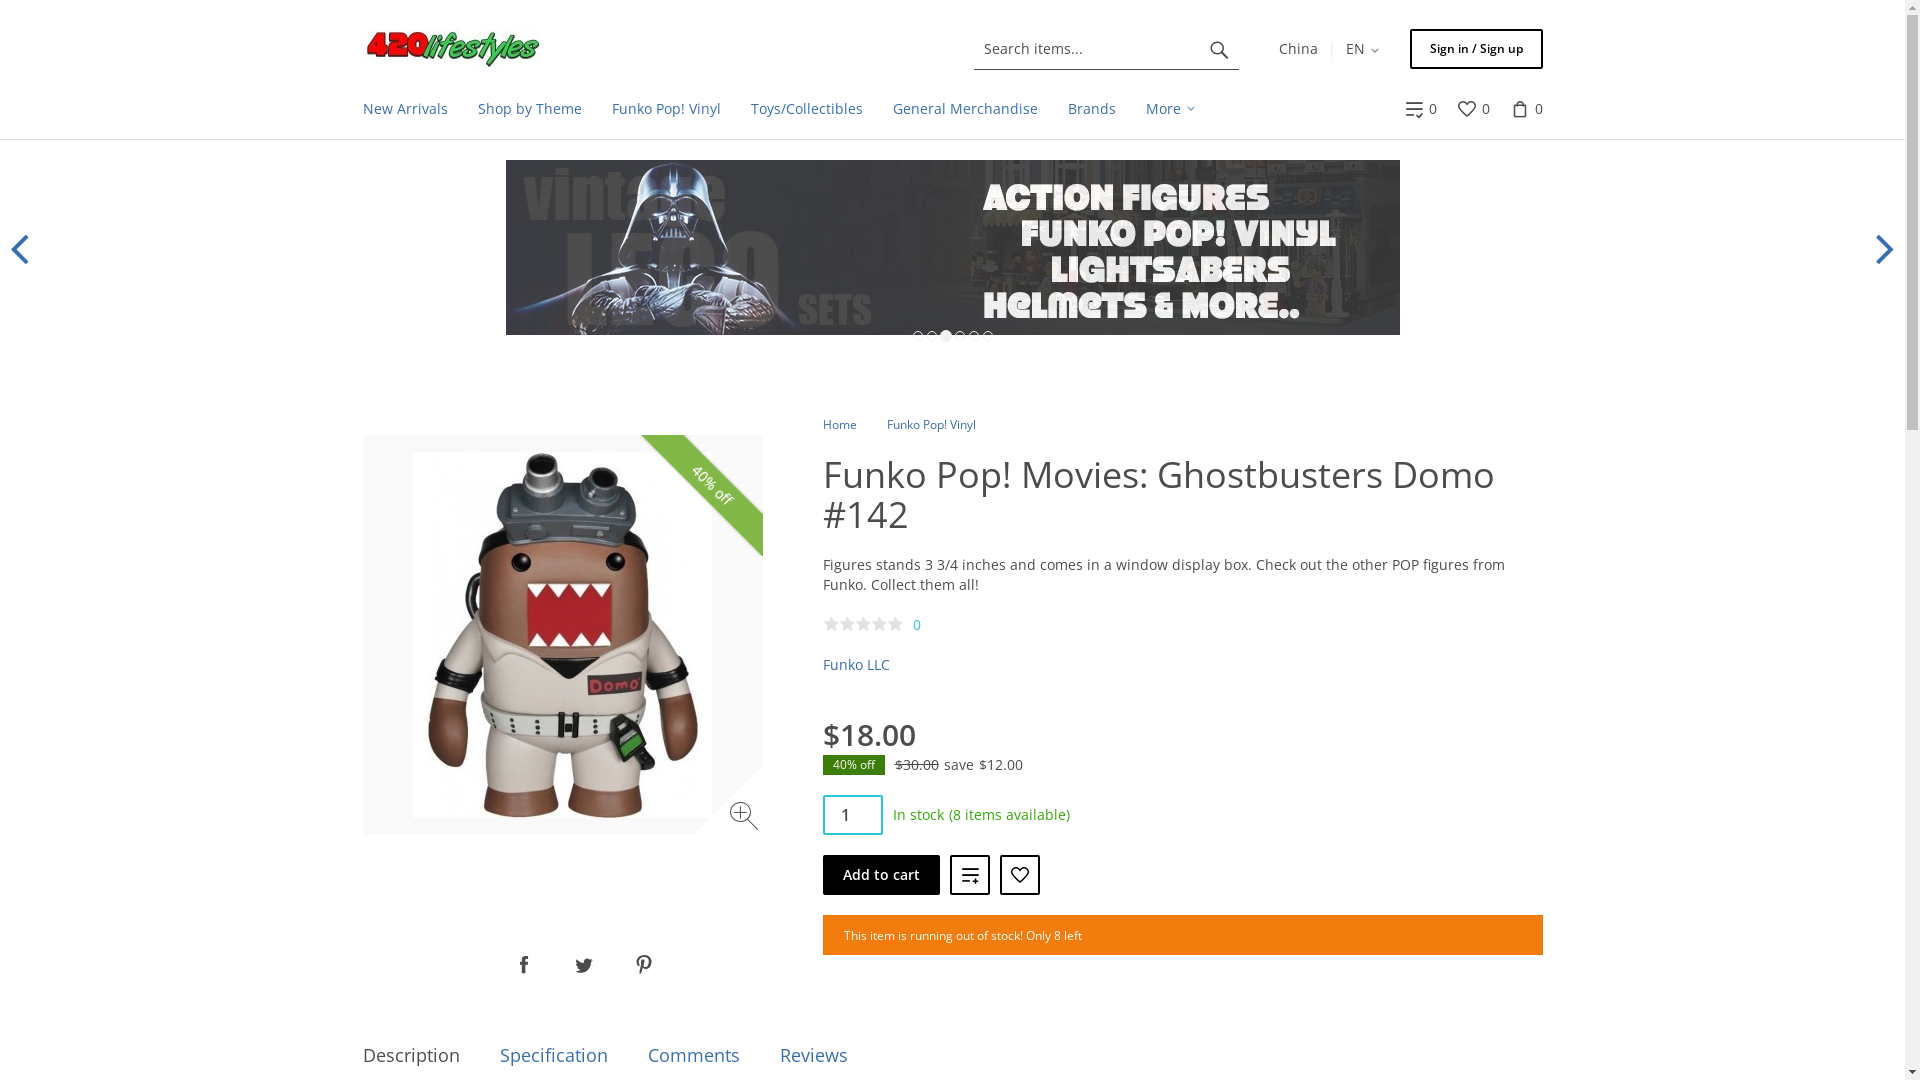 The height and width of the screenshot is (1080, 1920). Describe the element at coordinates (1328, 49) in the screenshot. I see `China
EN` at that location.